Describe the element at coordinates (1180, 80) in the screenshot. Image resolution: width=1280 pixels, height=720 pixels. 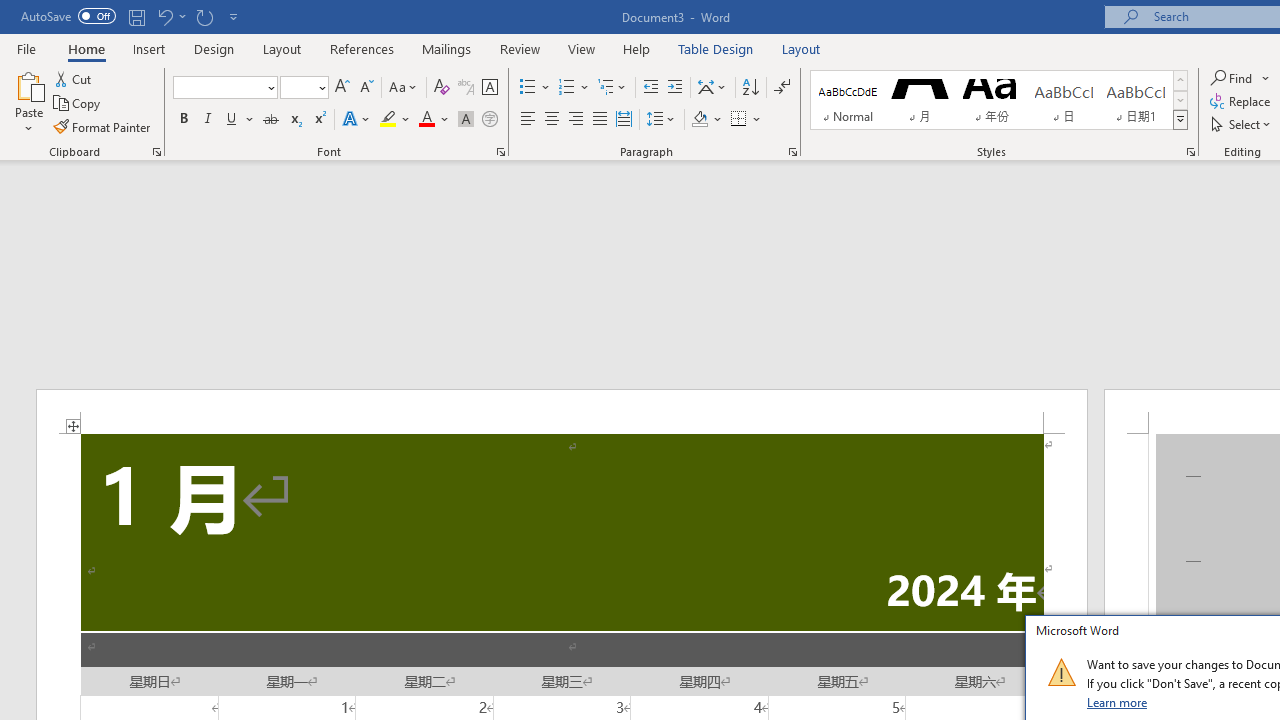
I see `Row up` at that location.